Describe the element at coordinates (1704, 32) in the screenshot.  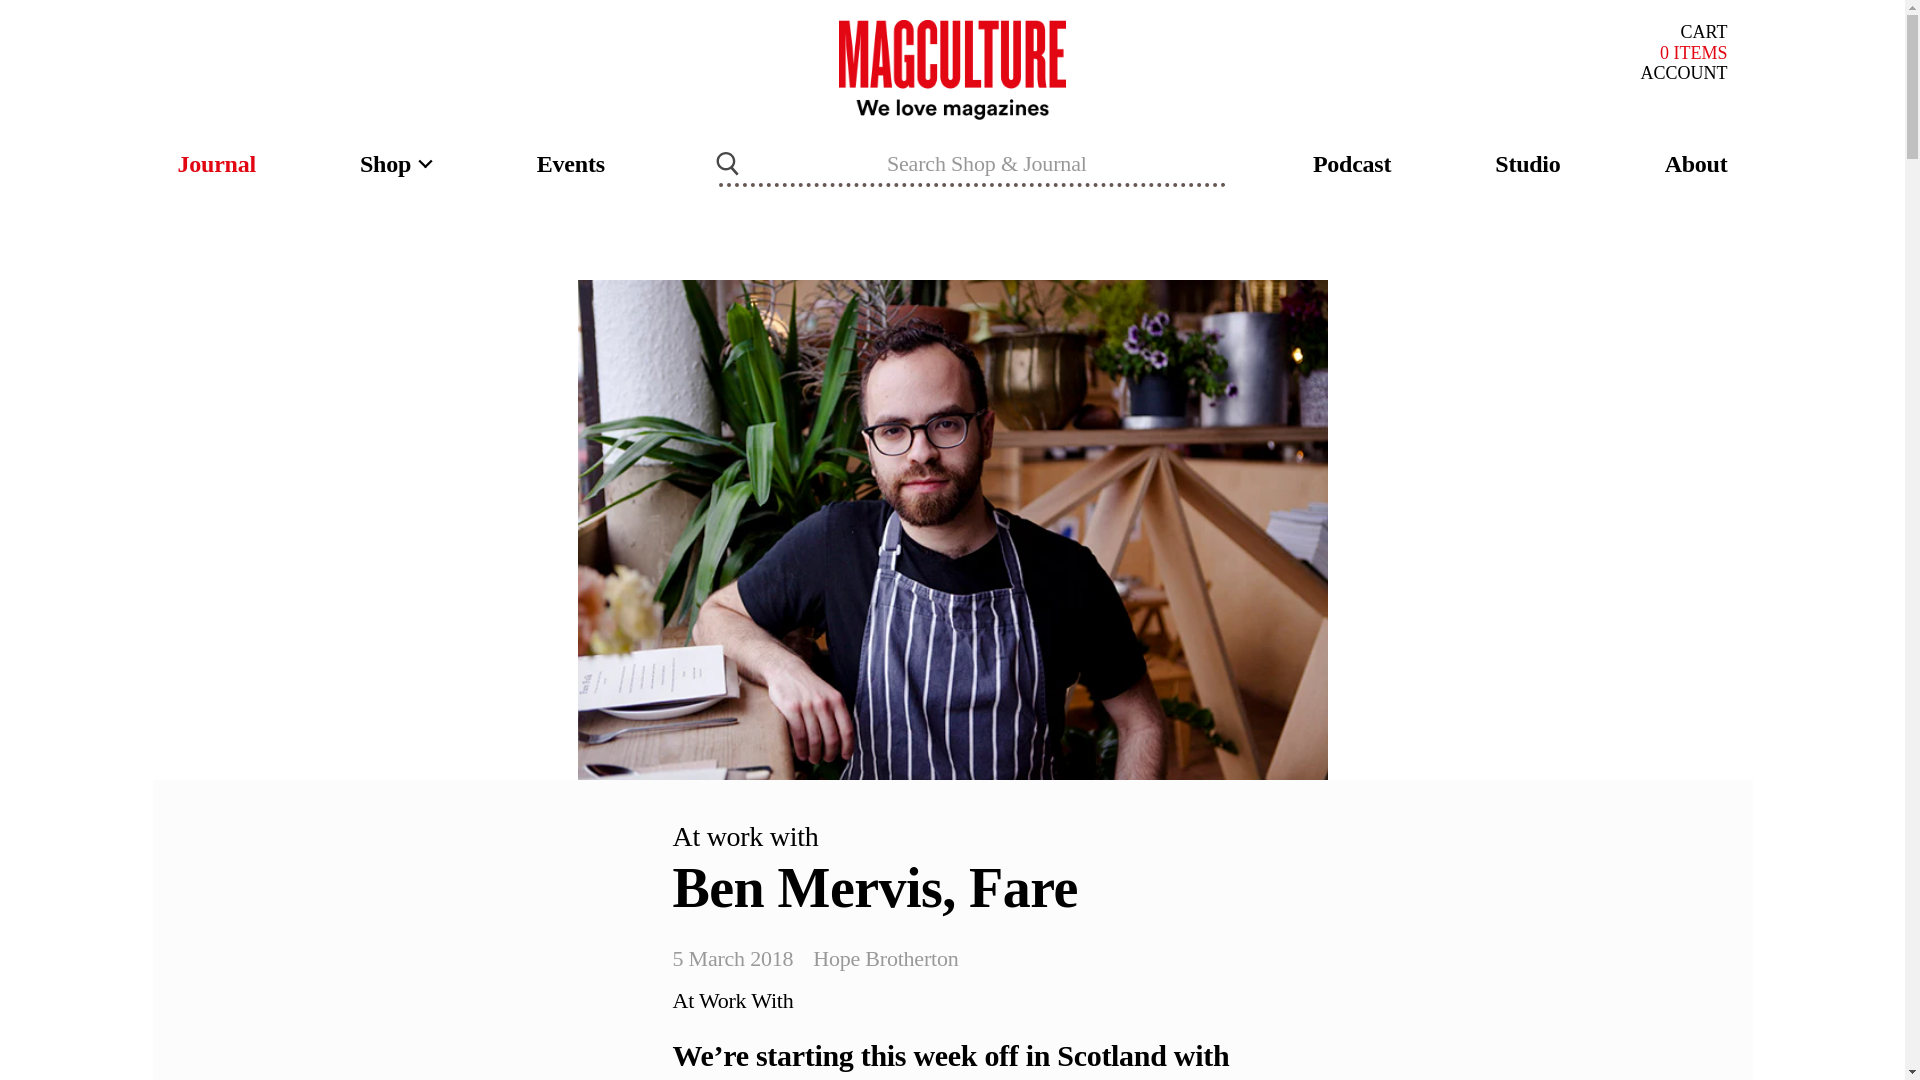
I see `Shop` at that location.